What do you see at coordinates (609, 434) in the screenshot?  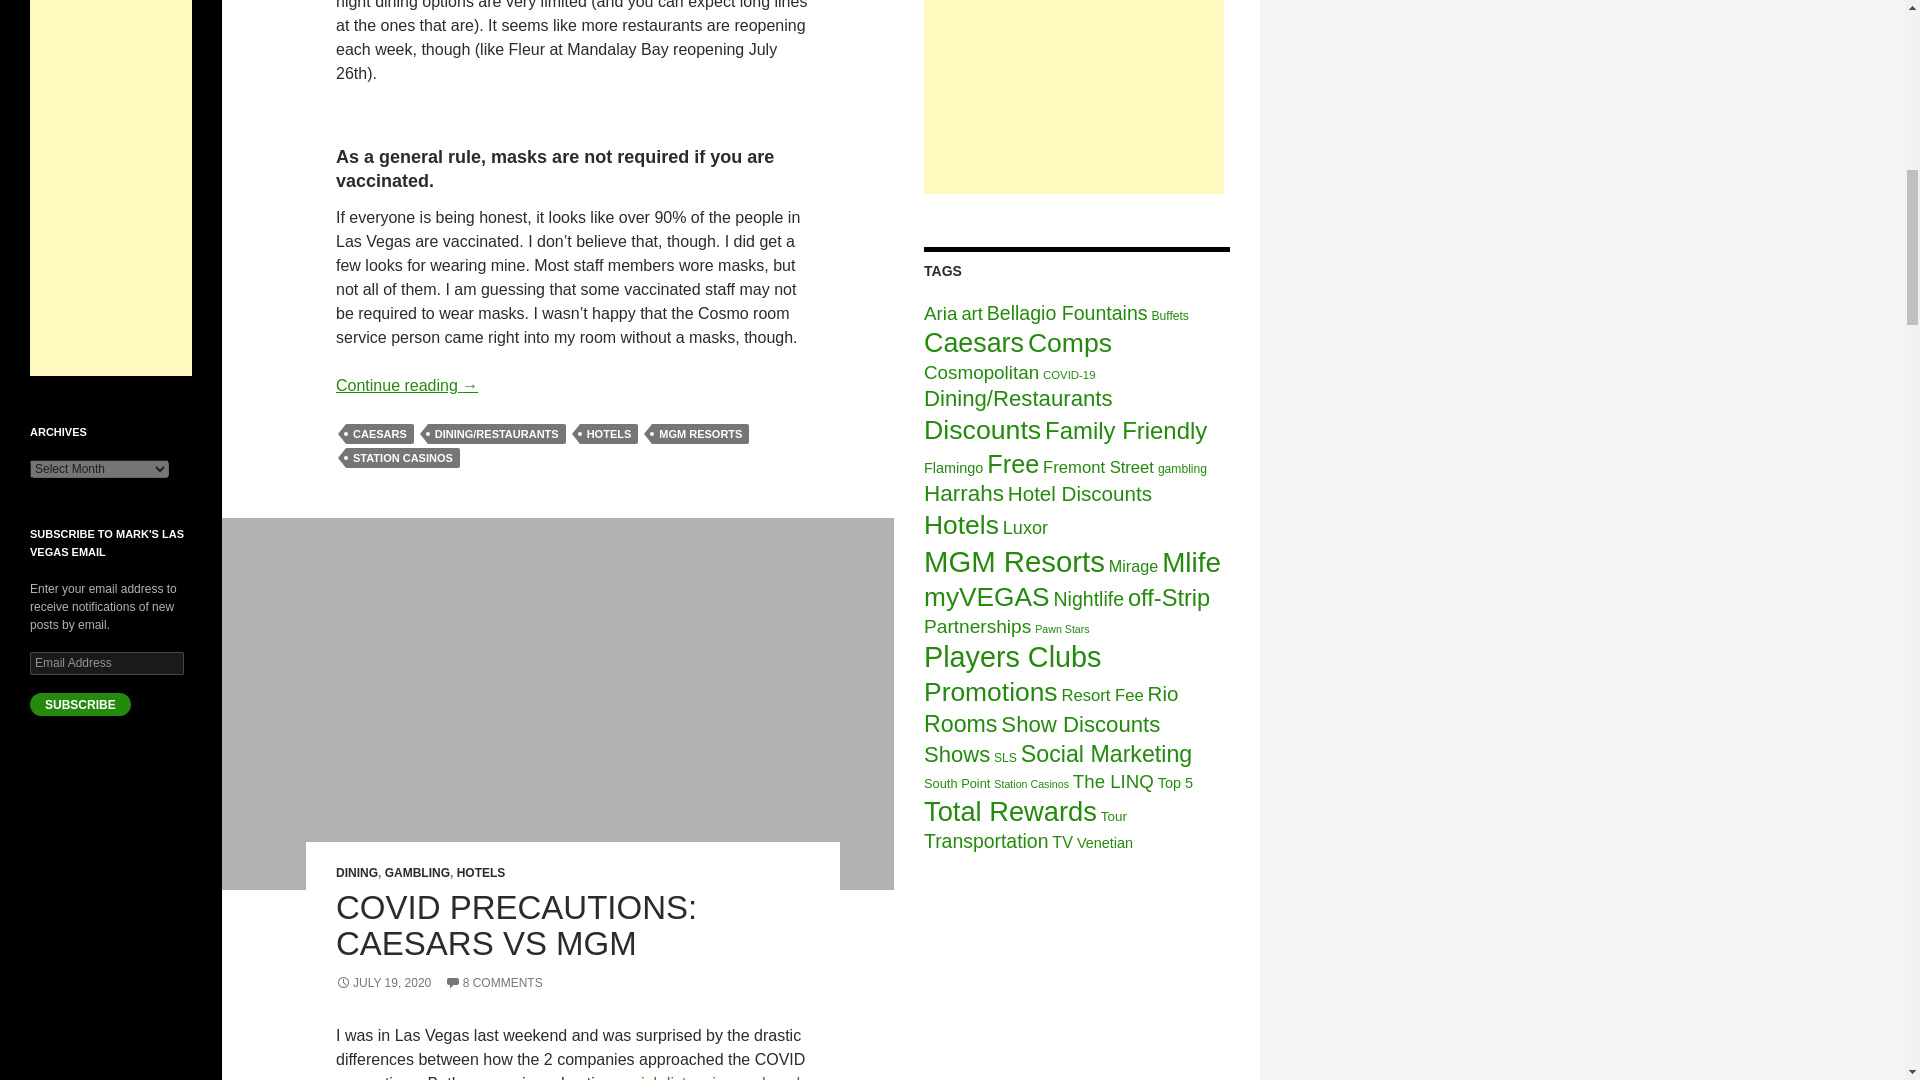 I see `HOTELS` at bounding box center [609, 434].